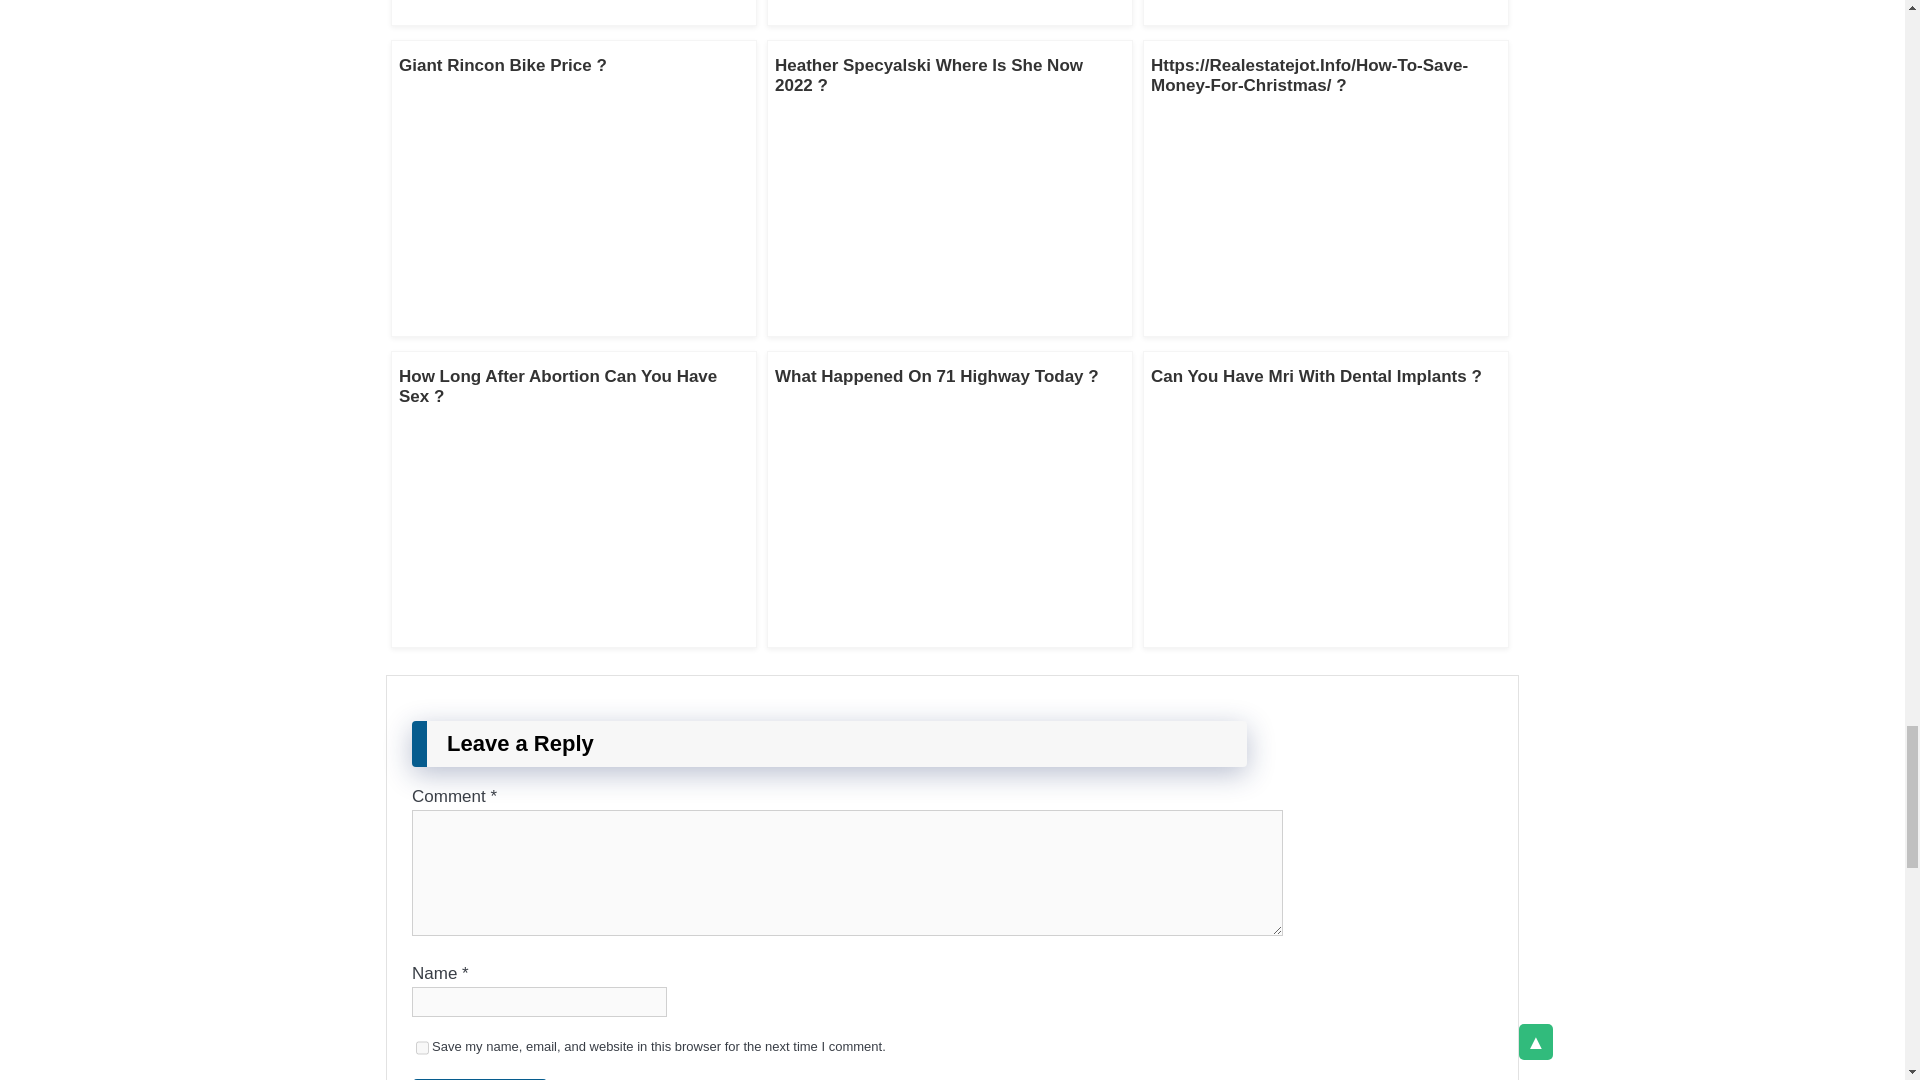 Image resolution: width=1920 pixels, height=1080 pixels. What do you see at coordinates (928, 76) in the screenshot?
I see `Heather Specyalski Where Is She Now 2022 ?` at bounding box center [928, 76].